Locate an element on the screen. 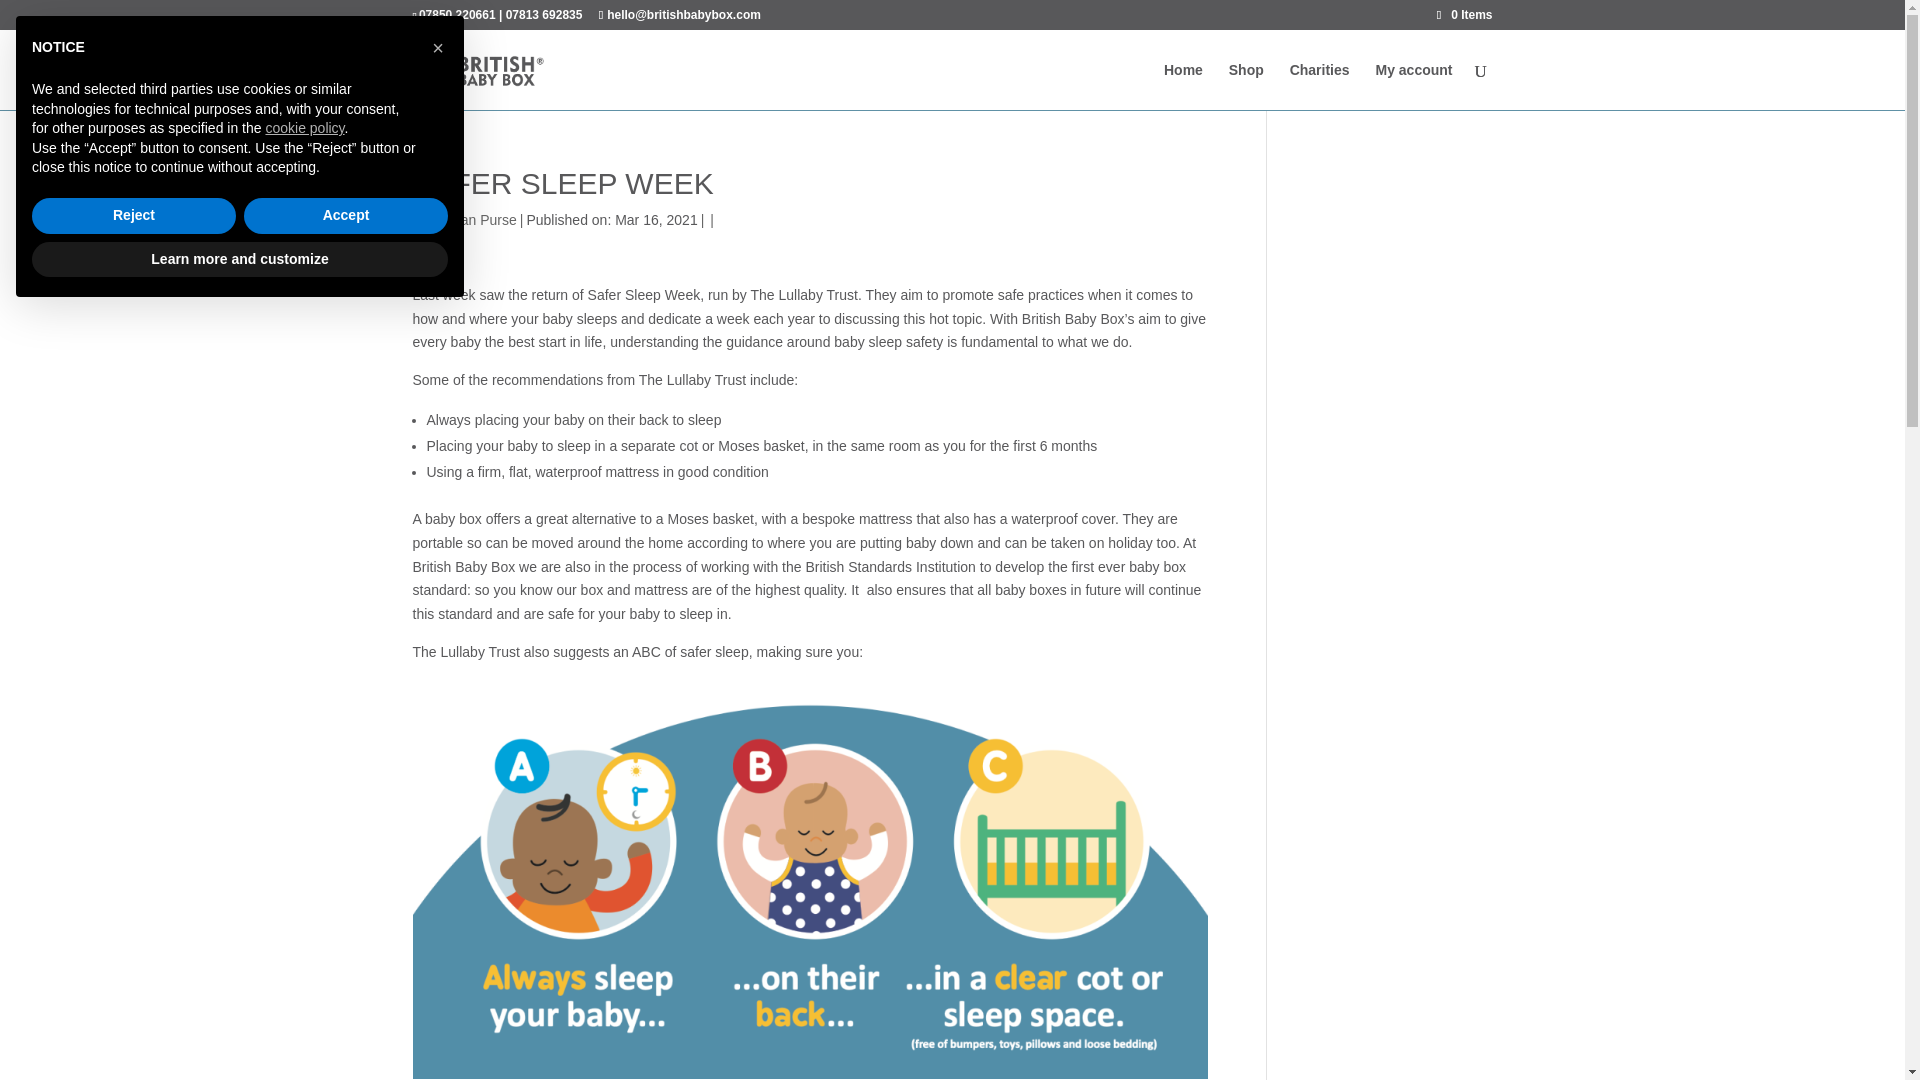 Image resolution: width=1920 pixels, height=1080 pixels. 0 Items is located at coordinates (1464, 14).